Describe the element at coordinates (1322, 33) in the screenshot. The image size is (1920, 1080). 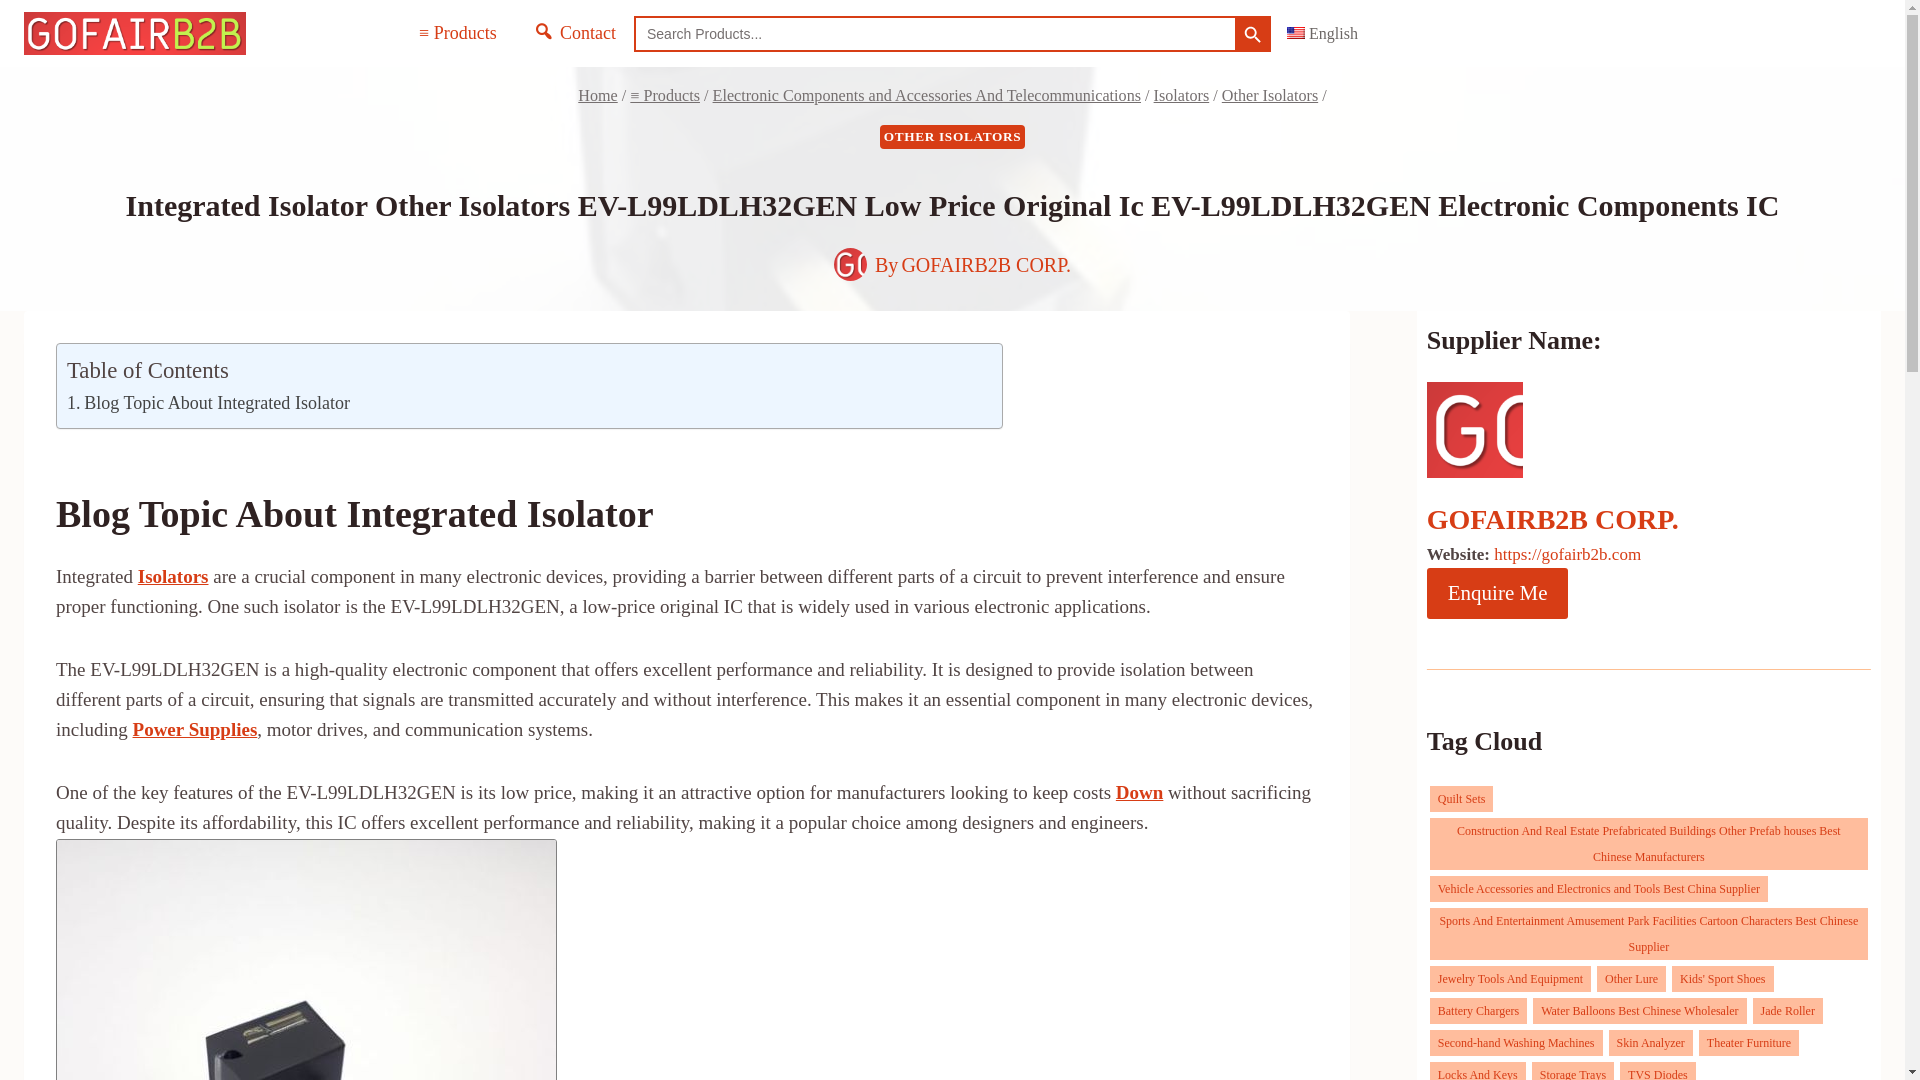
I see `English` at that location.